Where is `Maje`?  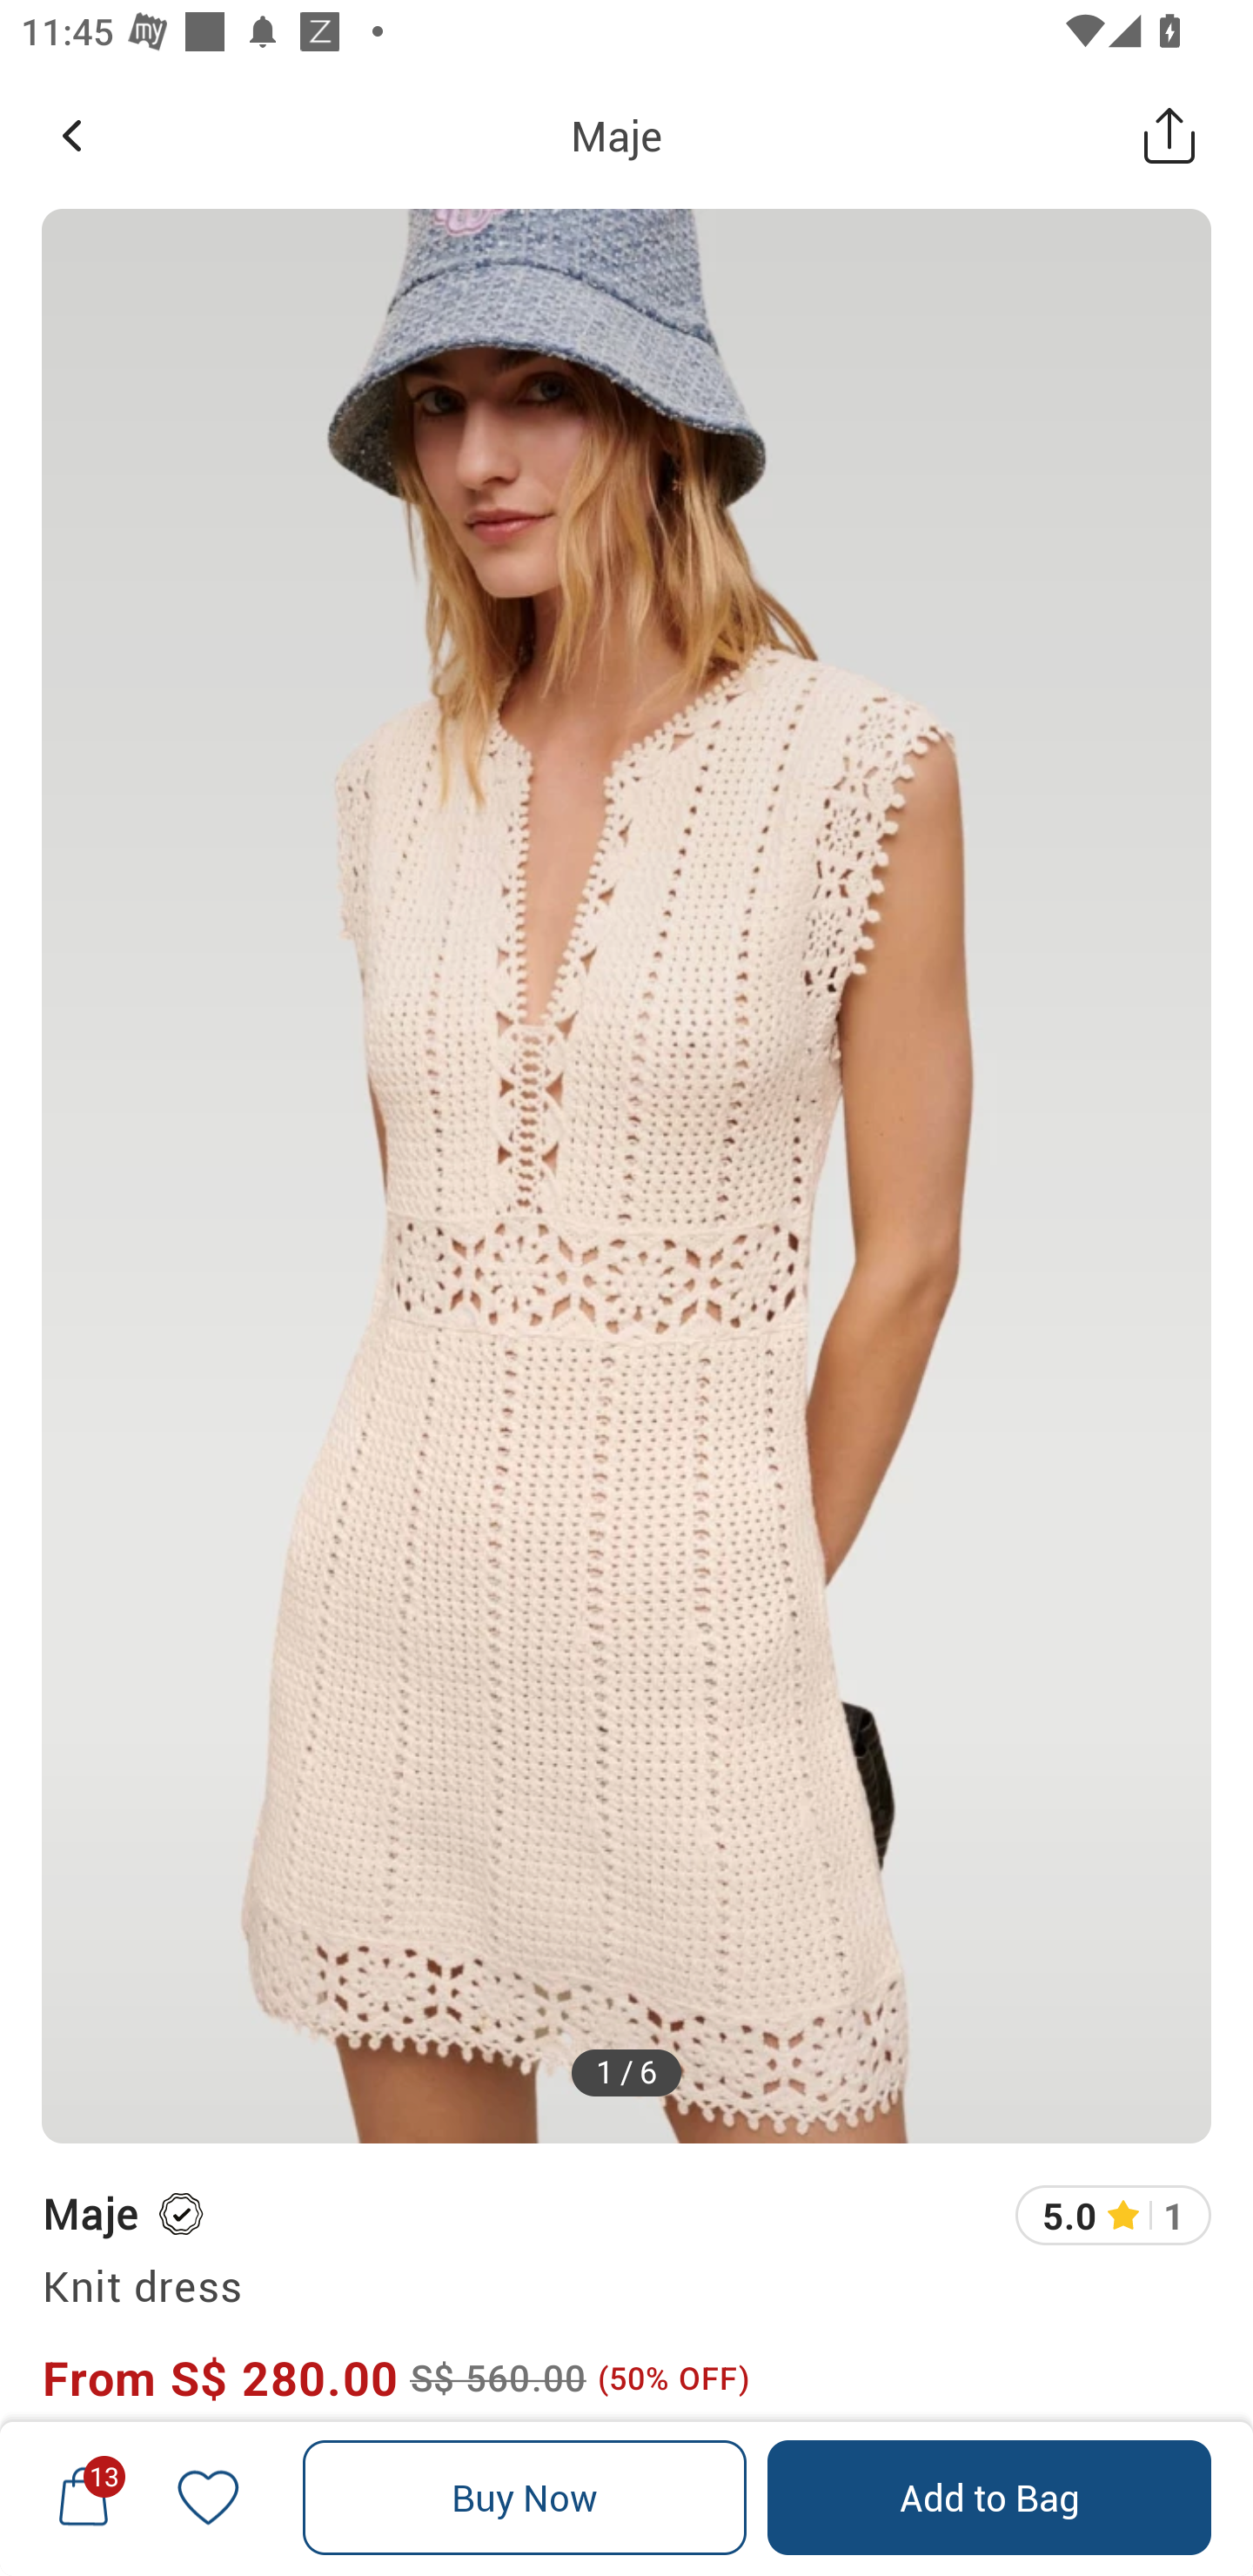 Maje is located at coordinates (89, 2212).